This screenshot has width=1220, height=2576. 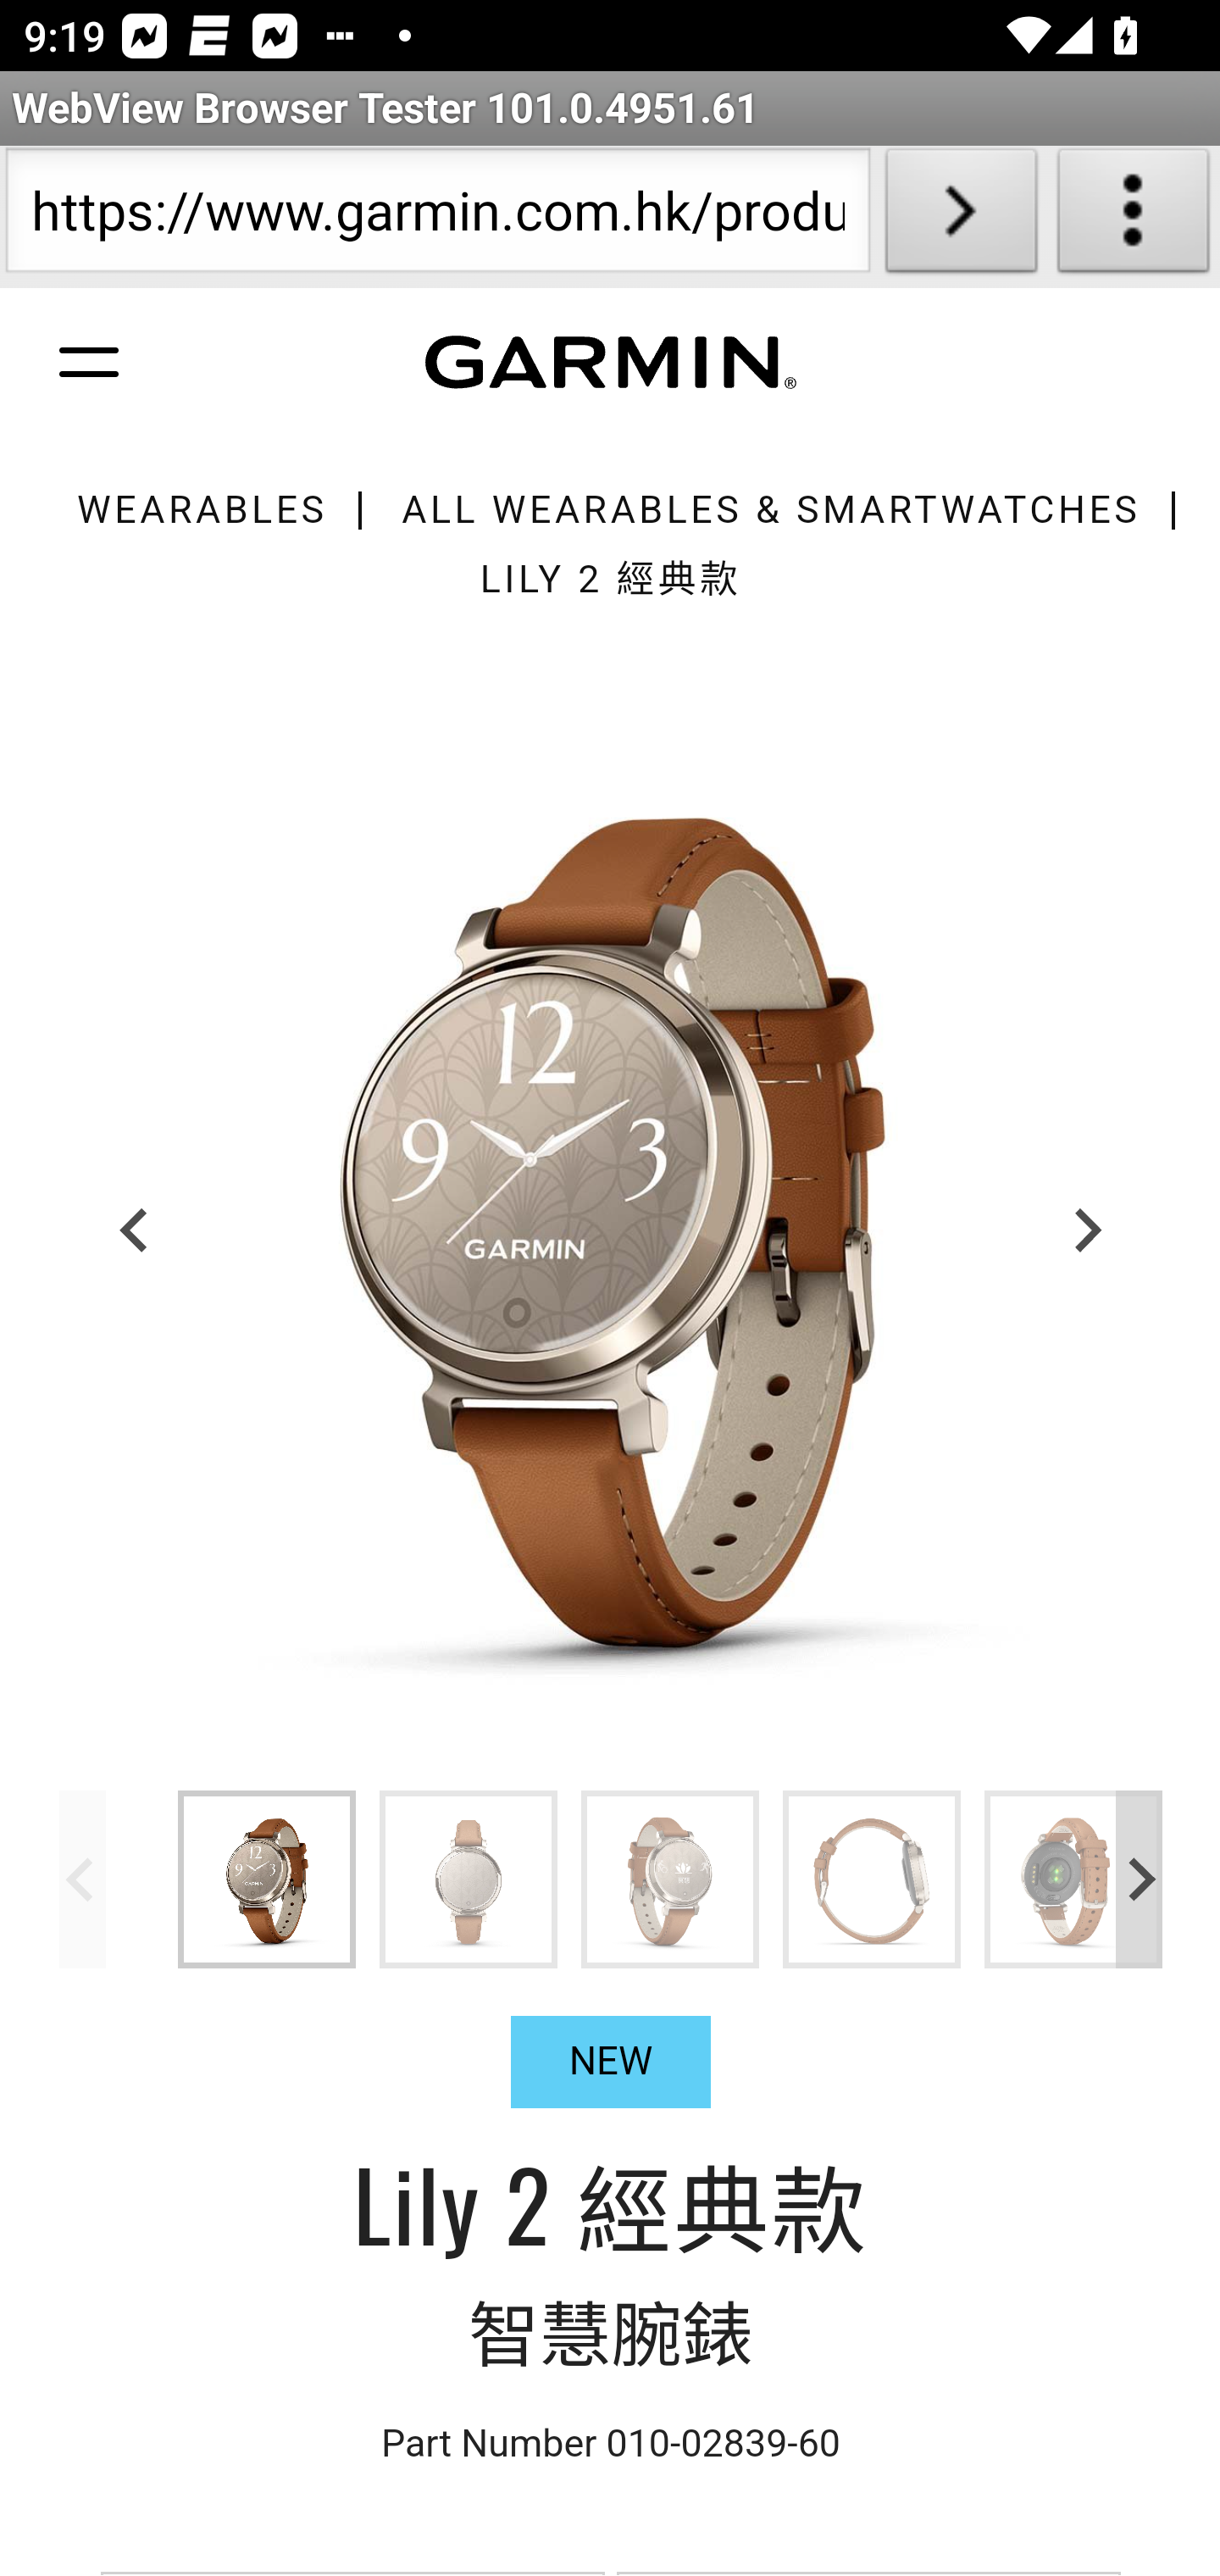 What do you see at coordinates (610, 363) in the screenshot?
I see `Navigate to Garmin.com` at bounding box center [610, 363].